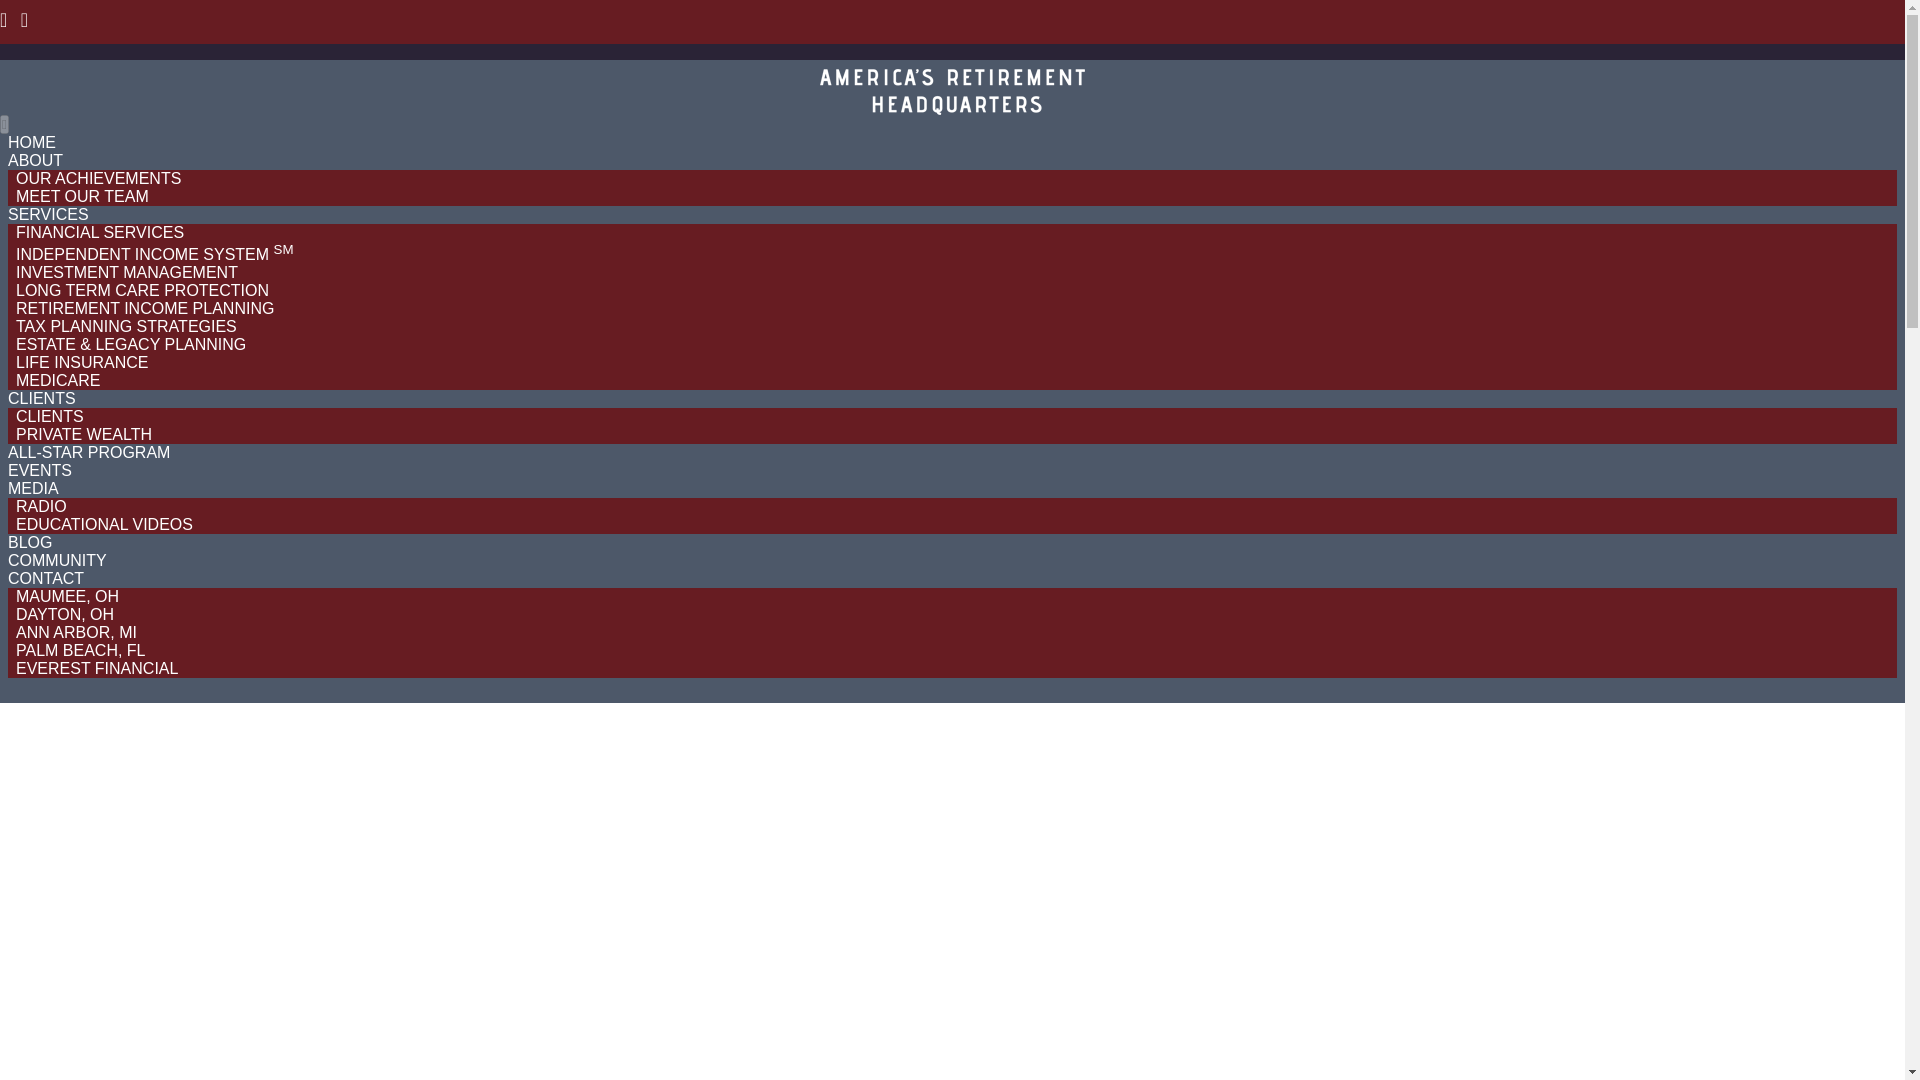 Image resolution: width=1920 pixels, height=1080 pixels. I want to click on ALL-STAR PROGRAM, so click(916, 108).